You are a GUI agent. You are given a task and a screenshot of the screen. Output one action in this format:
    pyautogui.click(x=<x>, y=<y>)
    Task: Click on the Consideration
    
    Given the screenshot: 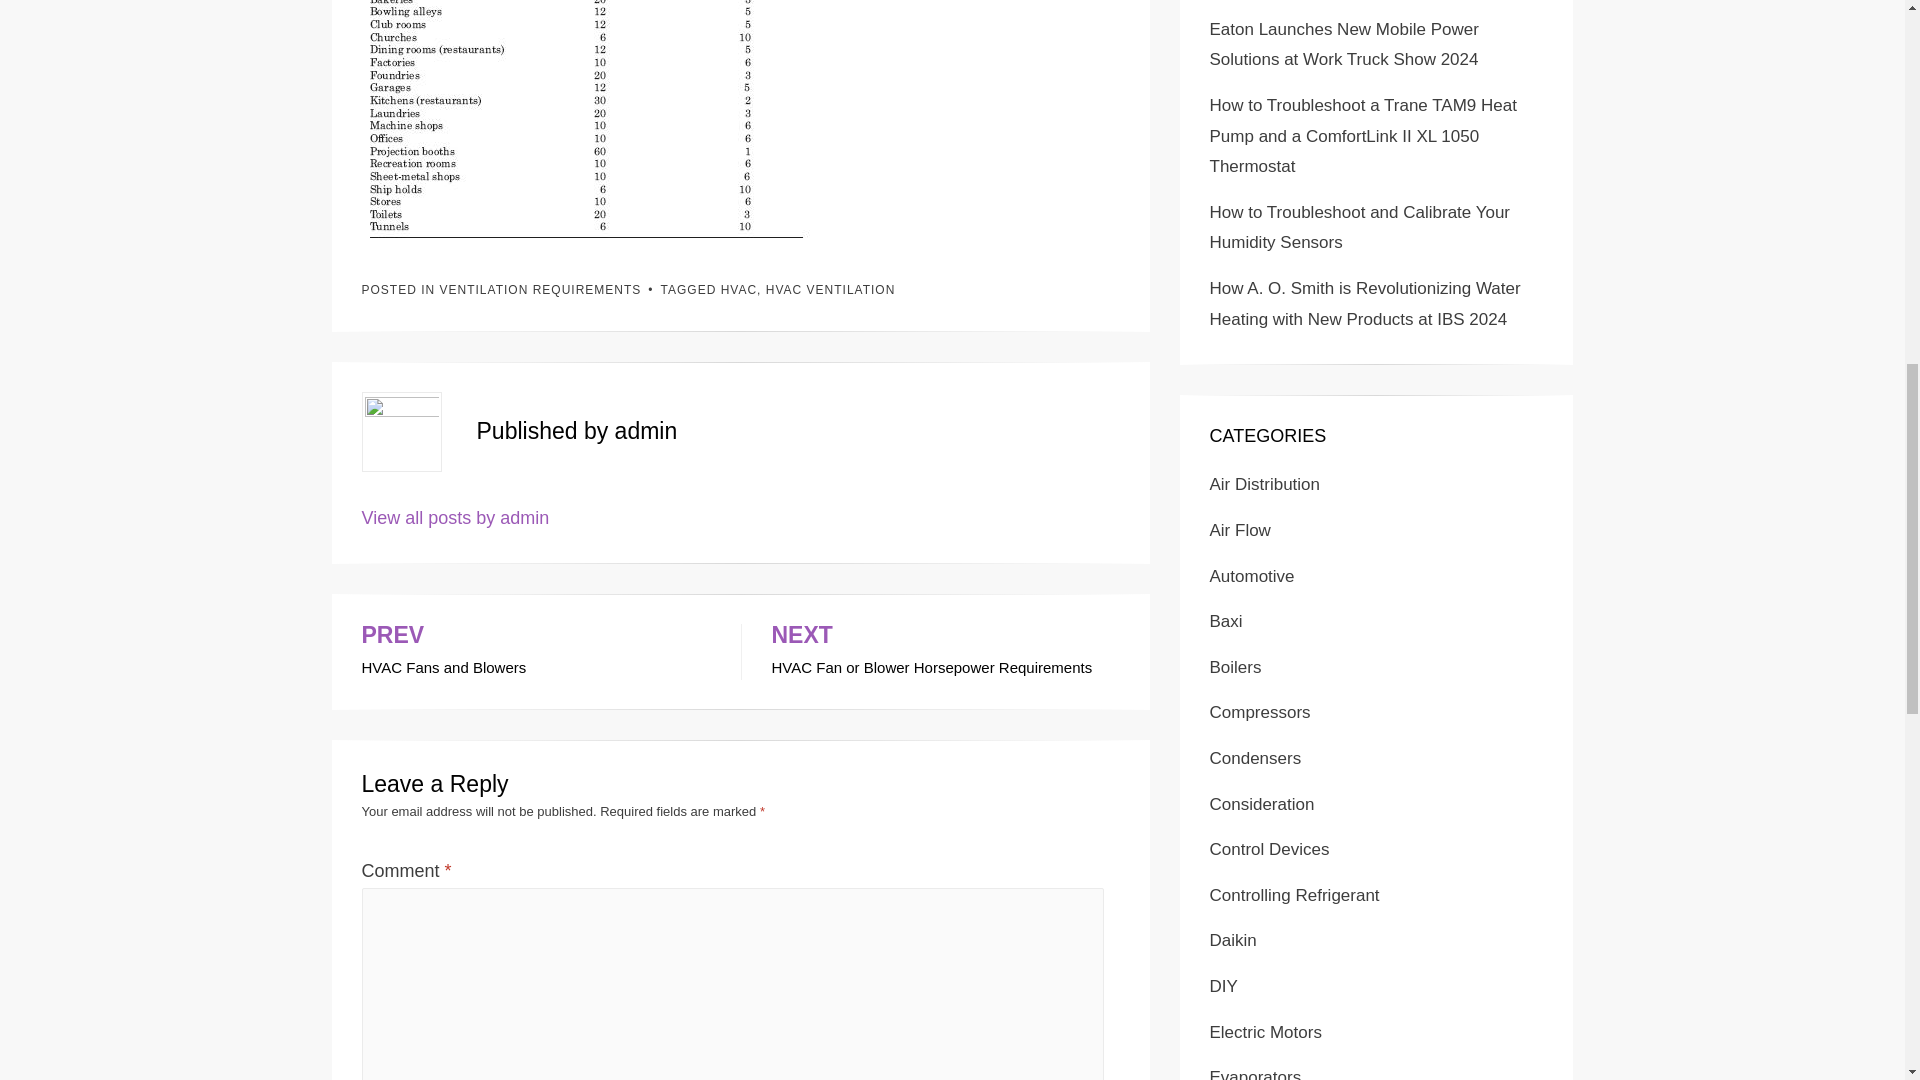 What is the action you would take?
    pyautogui.click(x=1240, y=530)
    